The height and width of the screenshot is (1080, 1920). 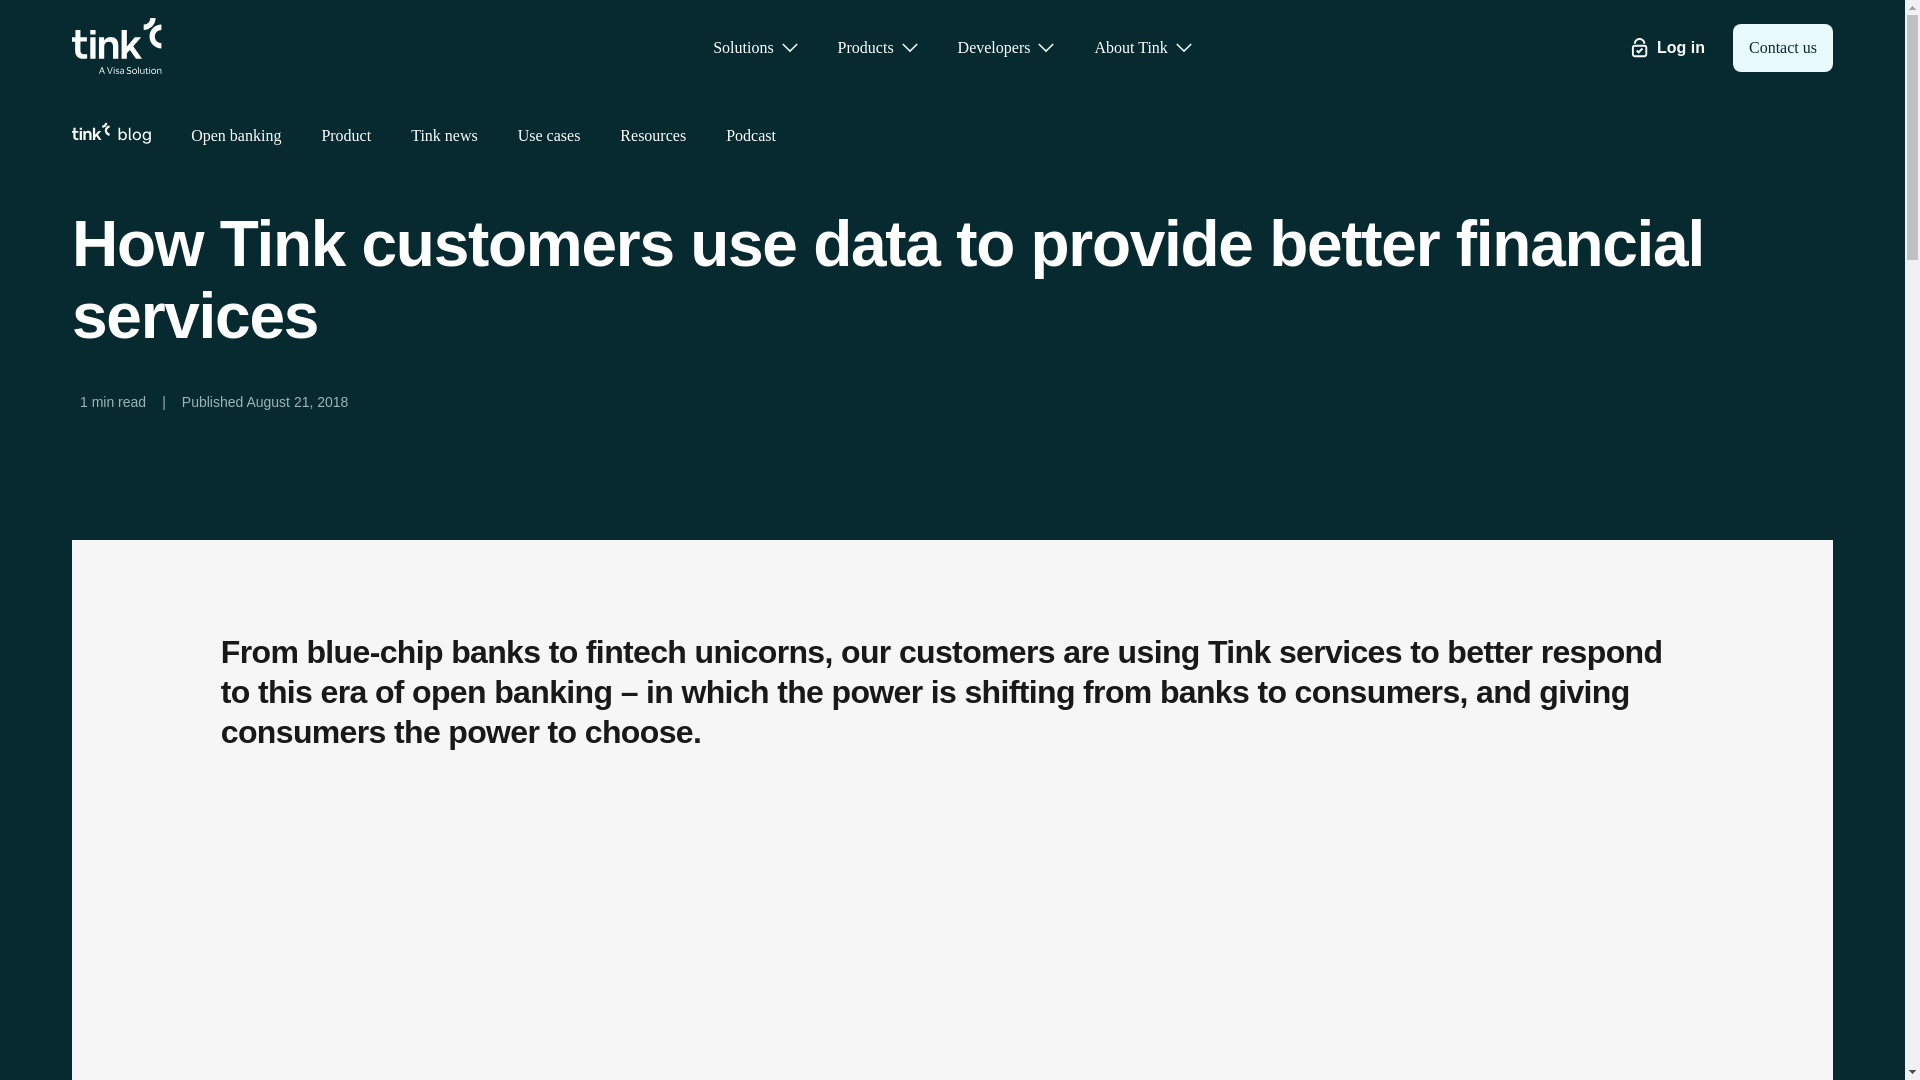 What do you see at coordinates (1680, 48) in the screenshot?
I see `Log in` at bounding box center [1680, 48].